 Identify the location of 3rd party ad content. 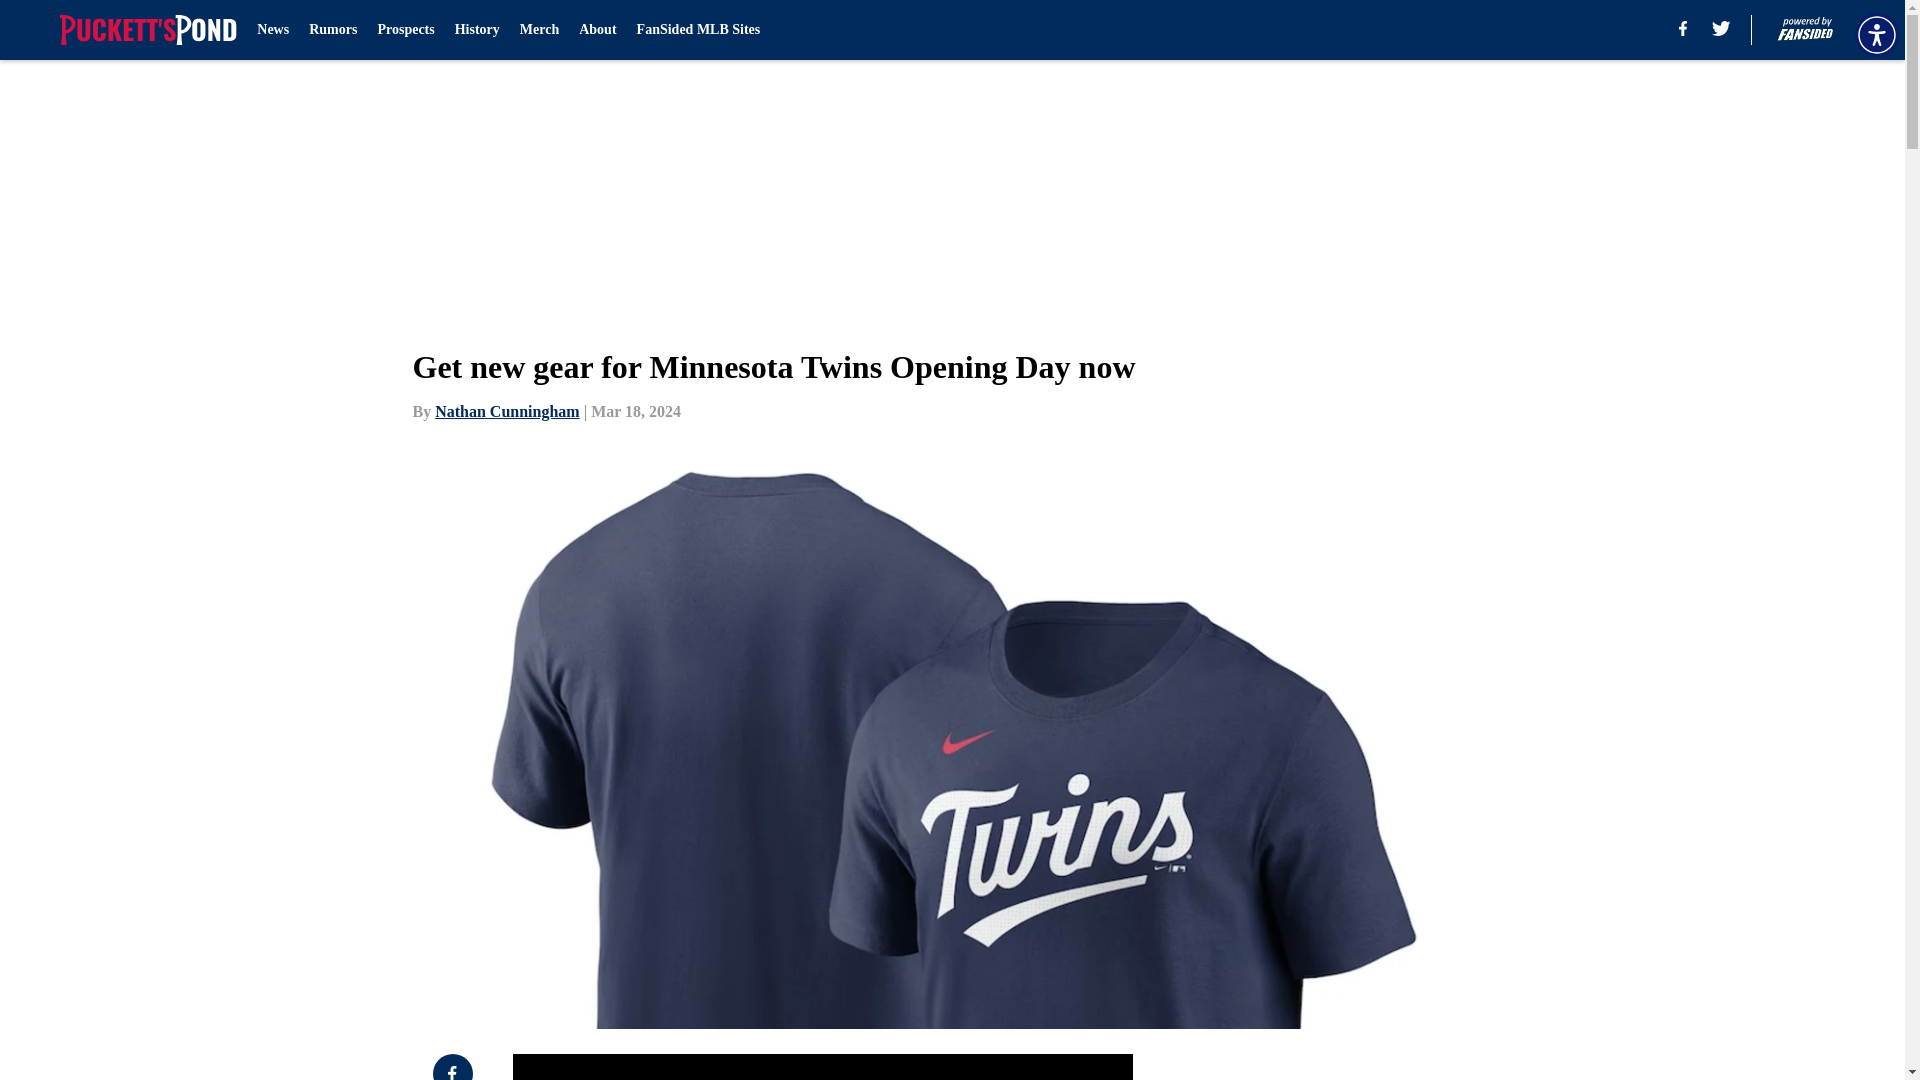
(1382, 1067).